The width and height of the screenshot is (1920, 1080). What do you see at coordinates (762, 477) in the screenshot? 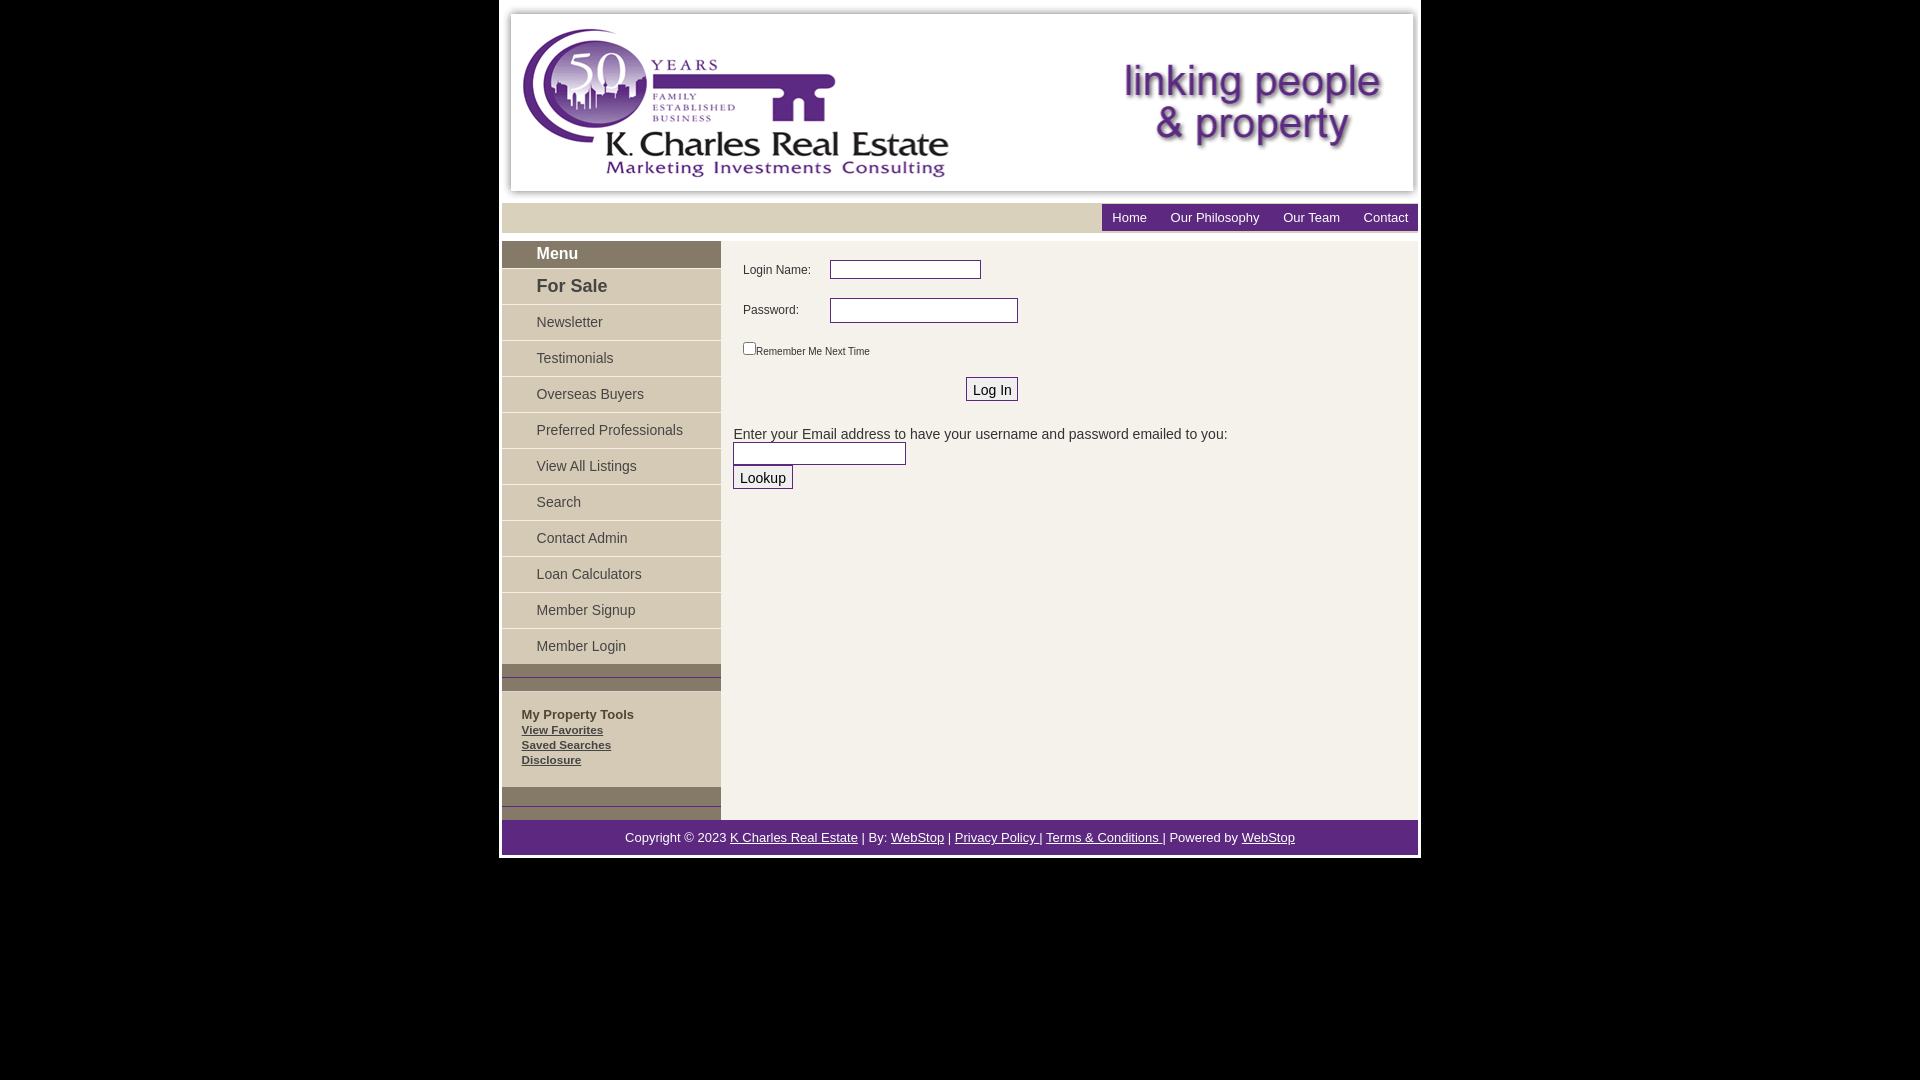
I see `Lookup` at bounding box center [762, 477].